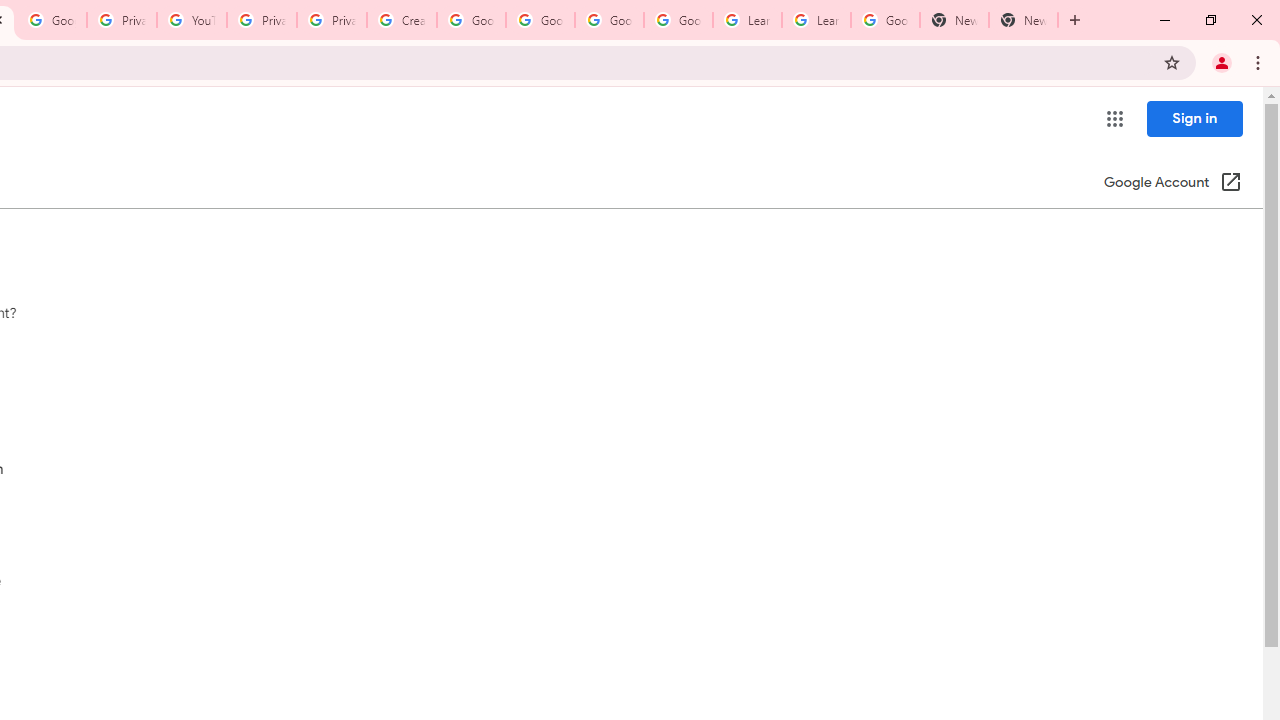 This screenshot has width=1280, height=720. Describe the element at coordinates (540, 20) in the screenshot. I see `Google Account Help` at that location.